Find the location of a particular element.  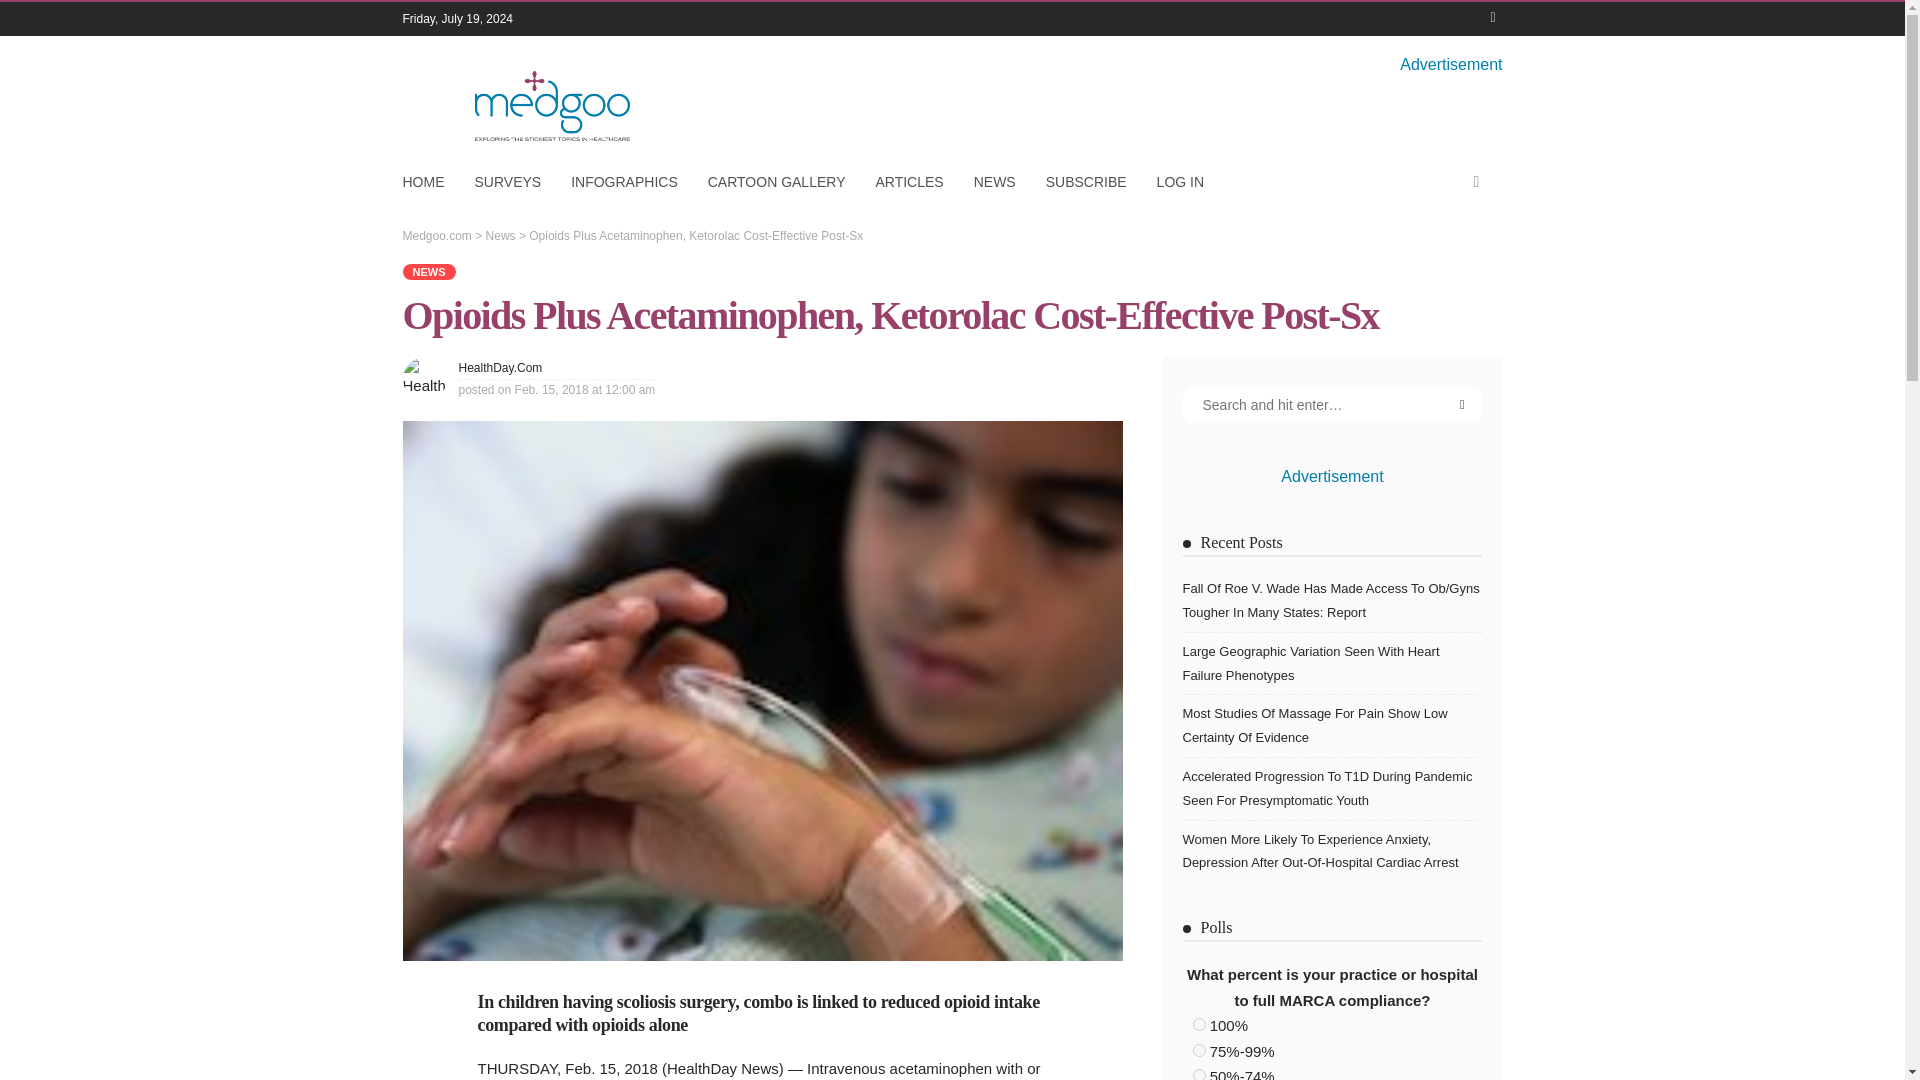

SUBSCRIBE is located at coordinates (1086, 182).